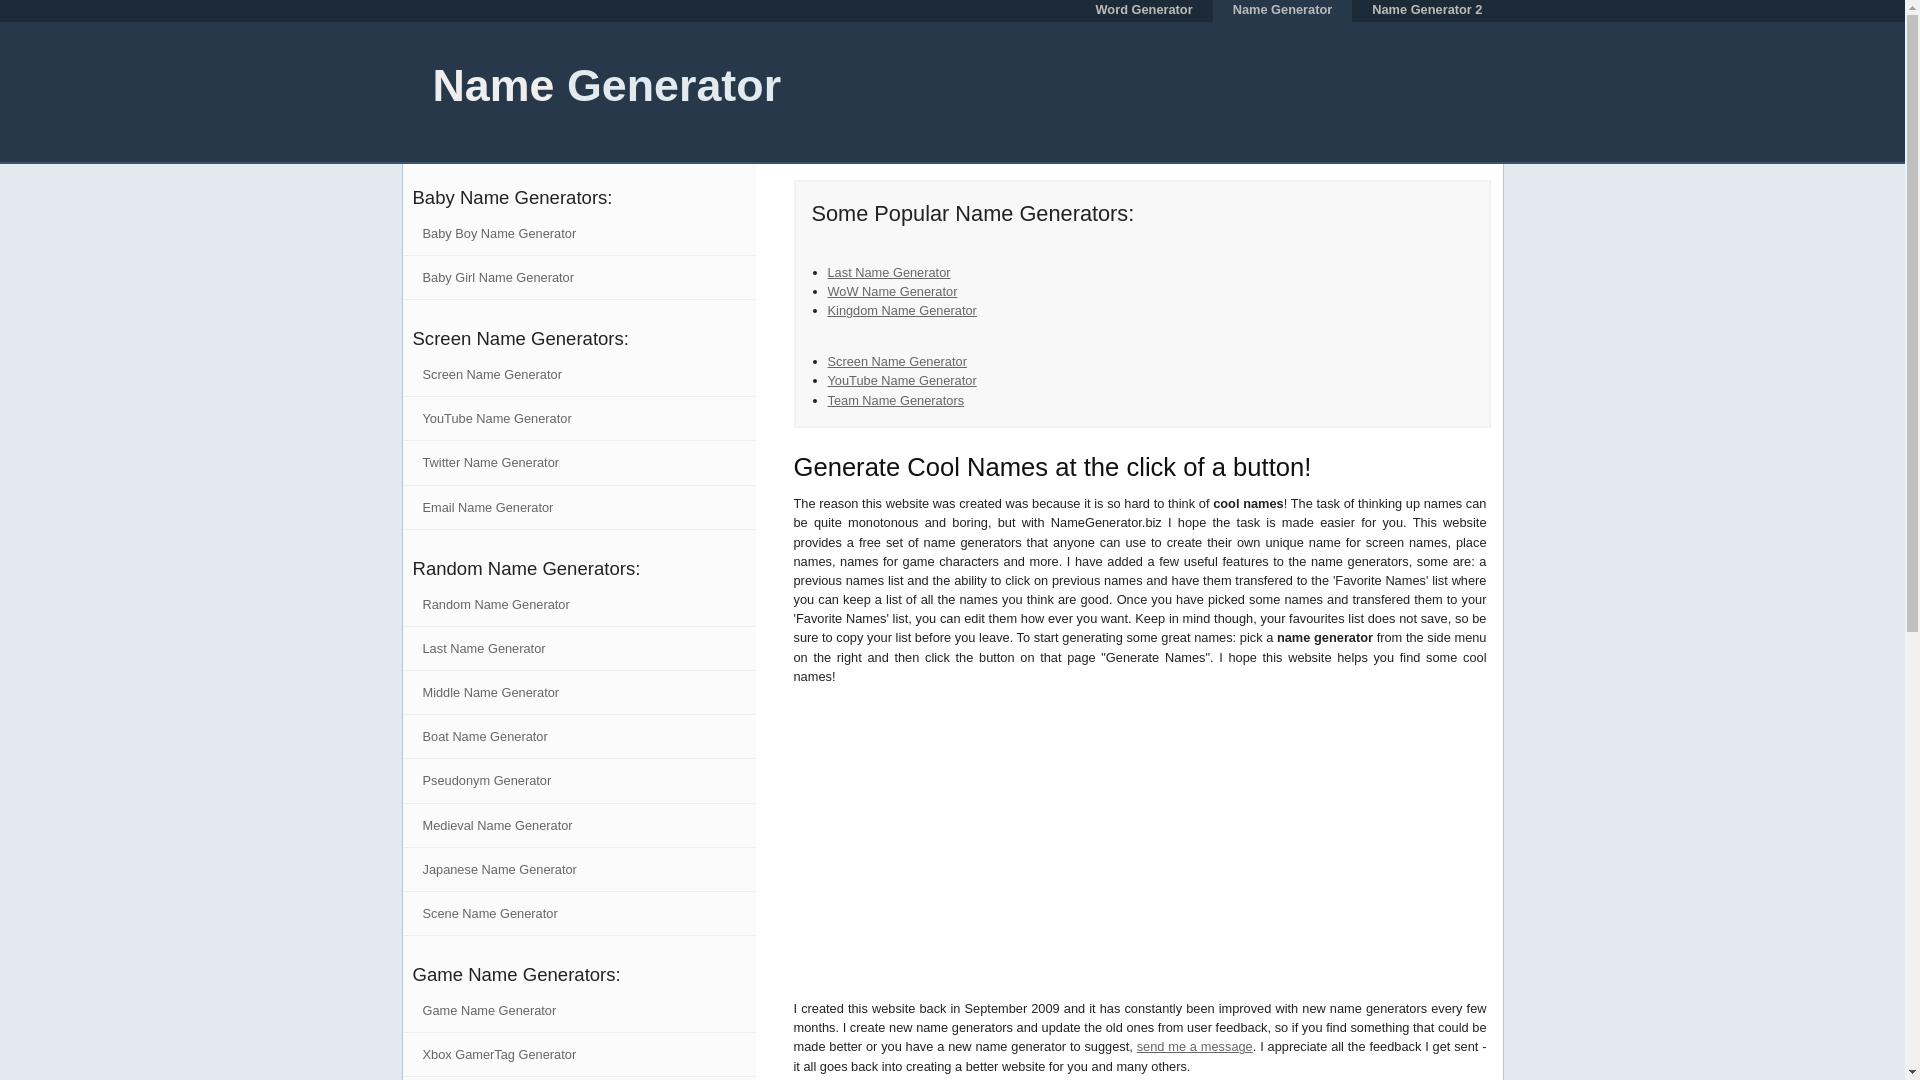 Image resolution: width=1920 pixels, height=1080 pixels. What do you see at coordinates (578, 825) in the screenshot?
I see `Medieval Name Generator` at bounding box center [578, 825].